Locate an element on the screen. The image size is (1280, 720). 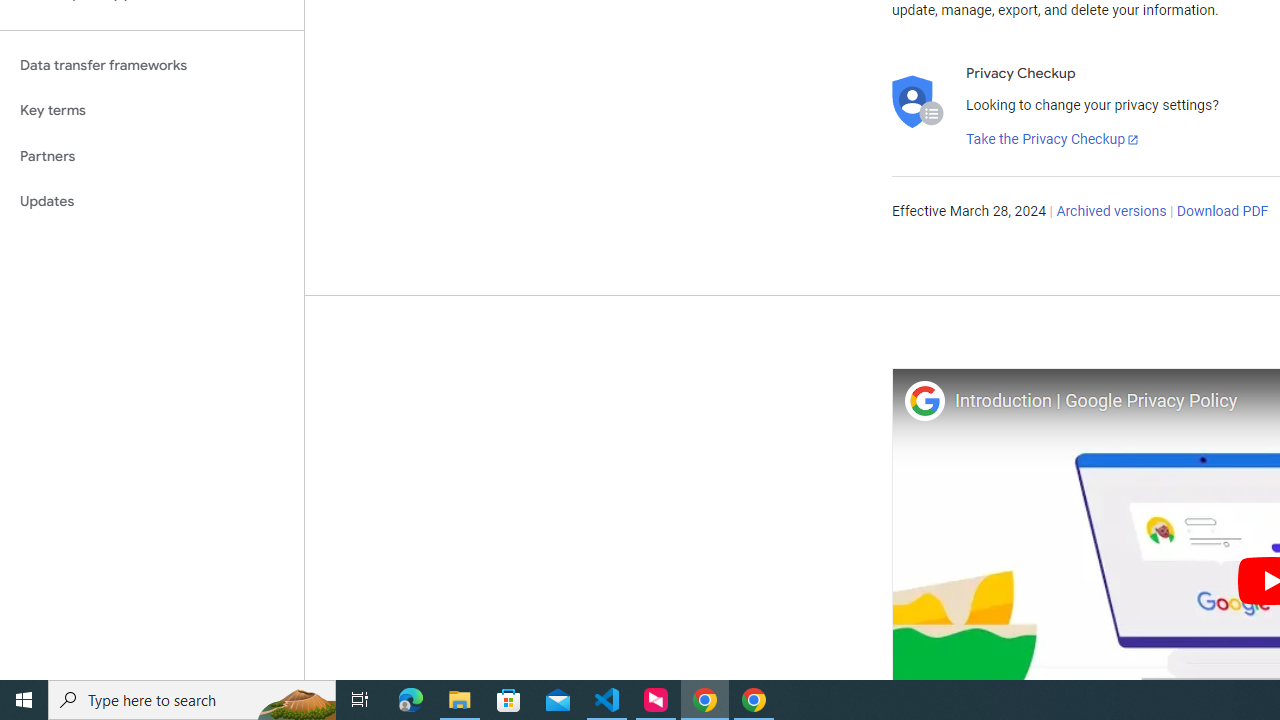
Photo image of Google is located at coordinates (924, 400).